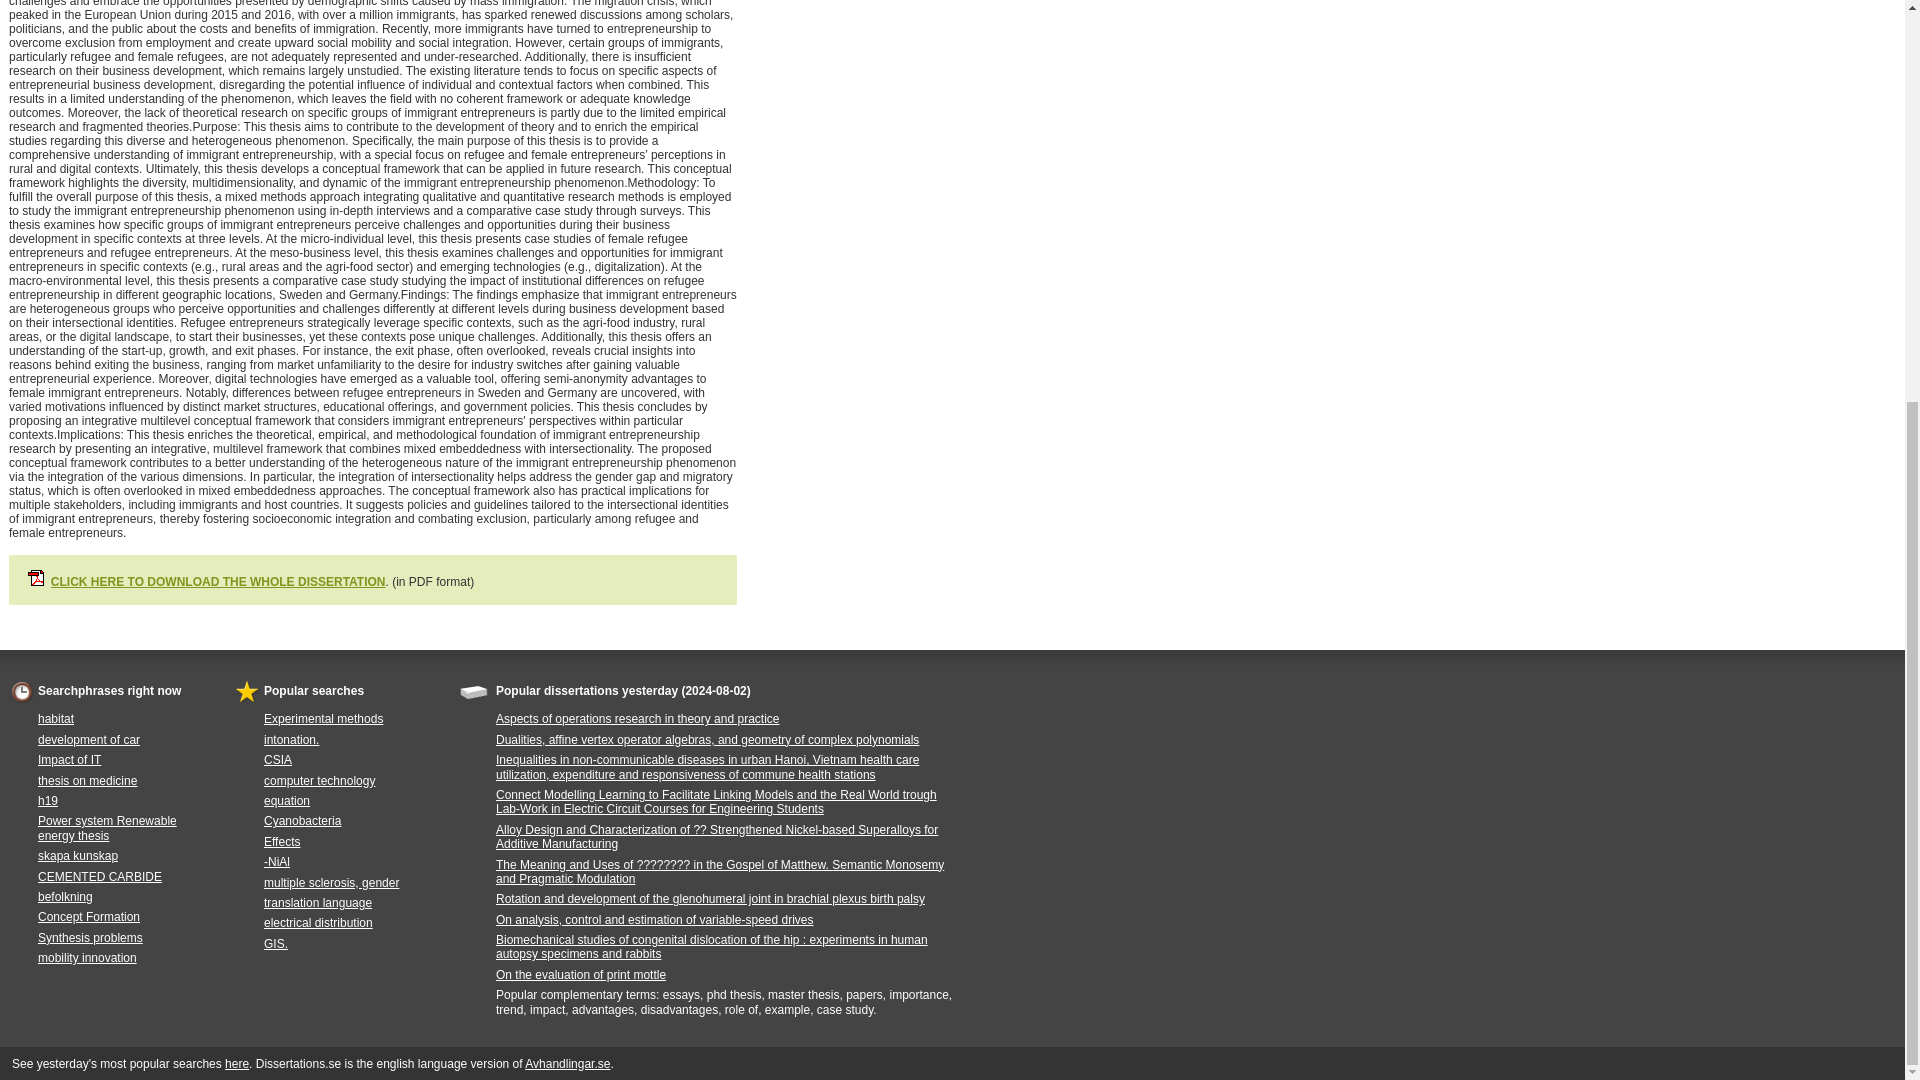  What do you see at coordinates (319, 781) in the screenshot?
I see `computer technology` at bounding box center [319, 781].